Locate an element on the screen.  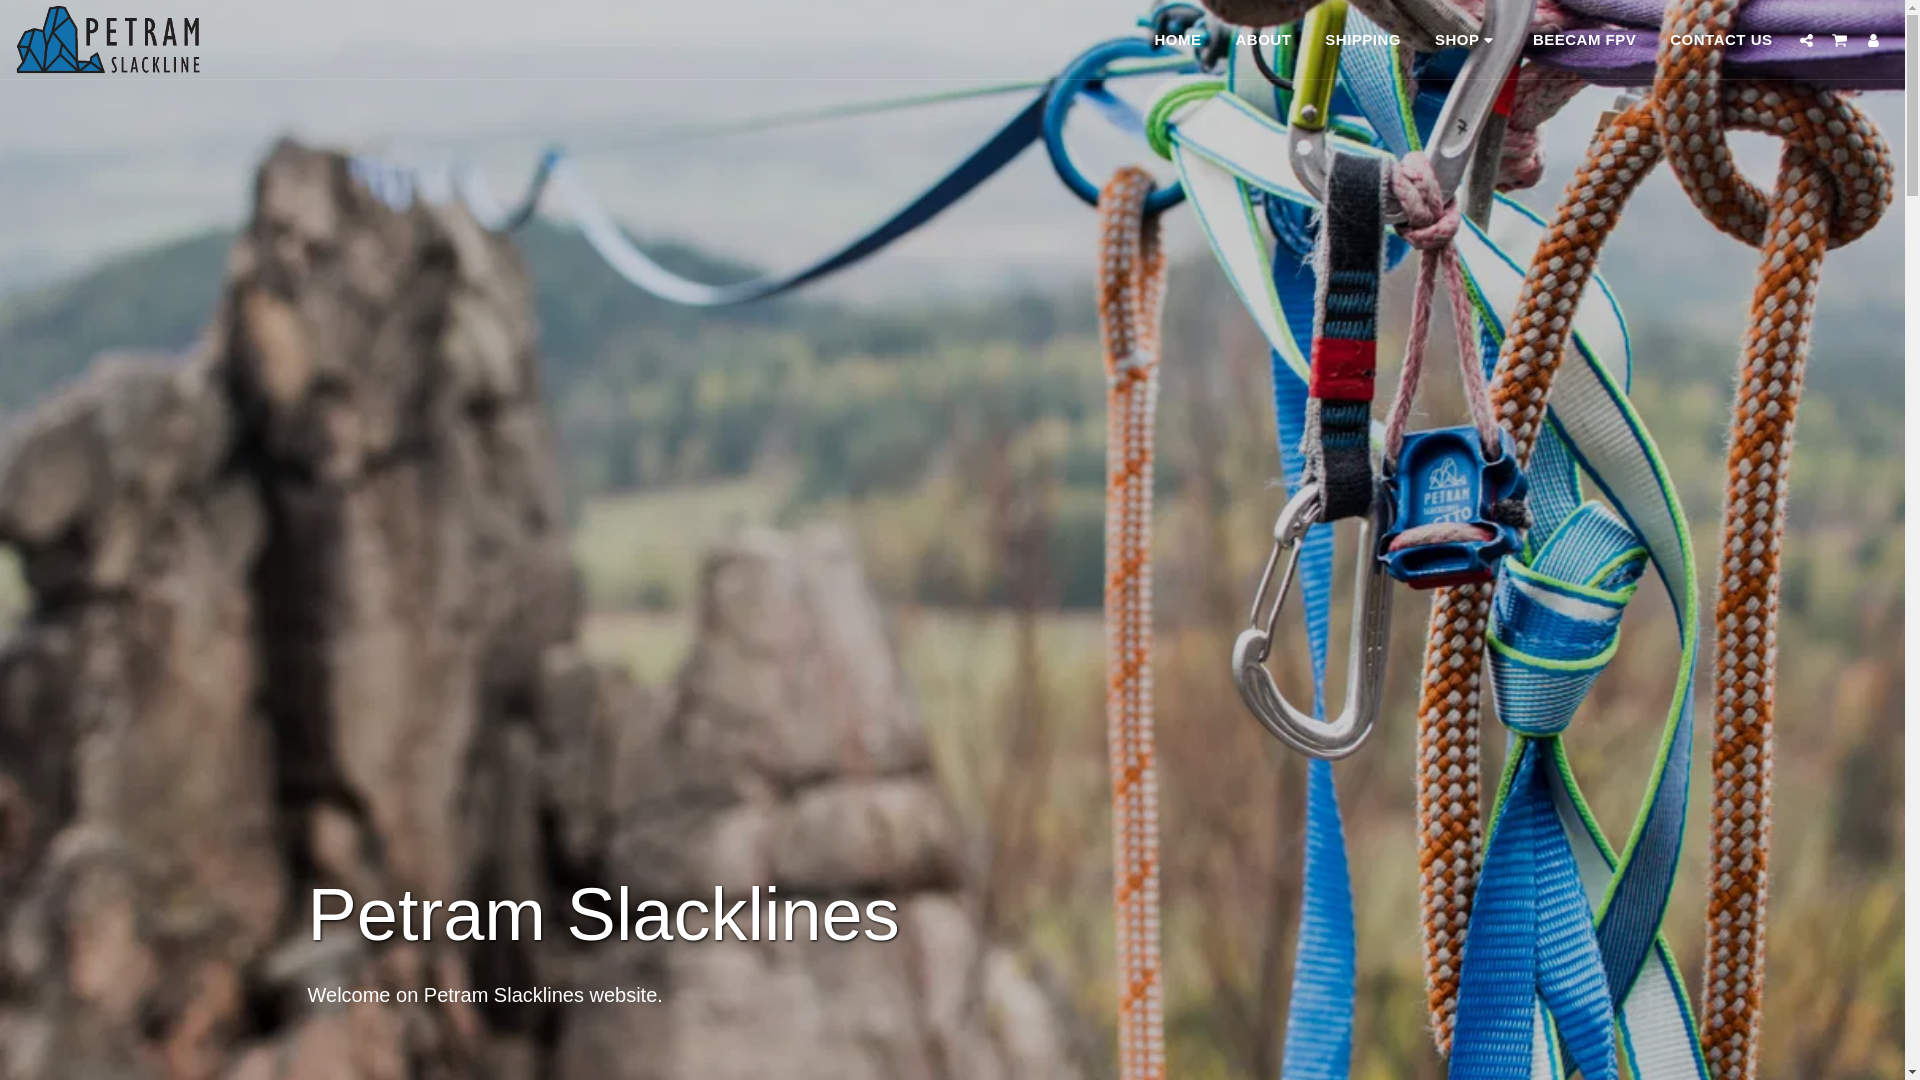
HOME is located at coordinates (1178, 38).